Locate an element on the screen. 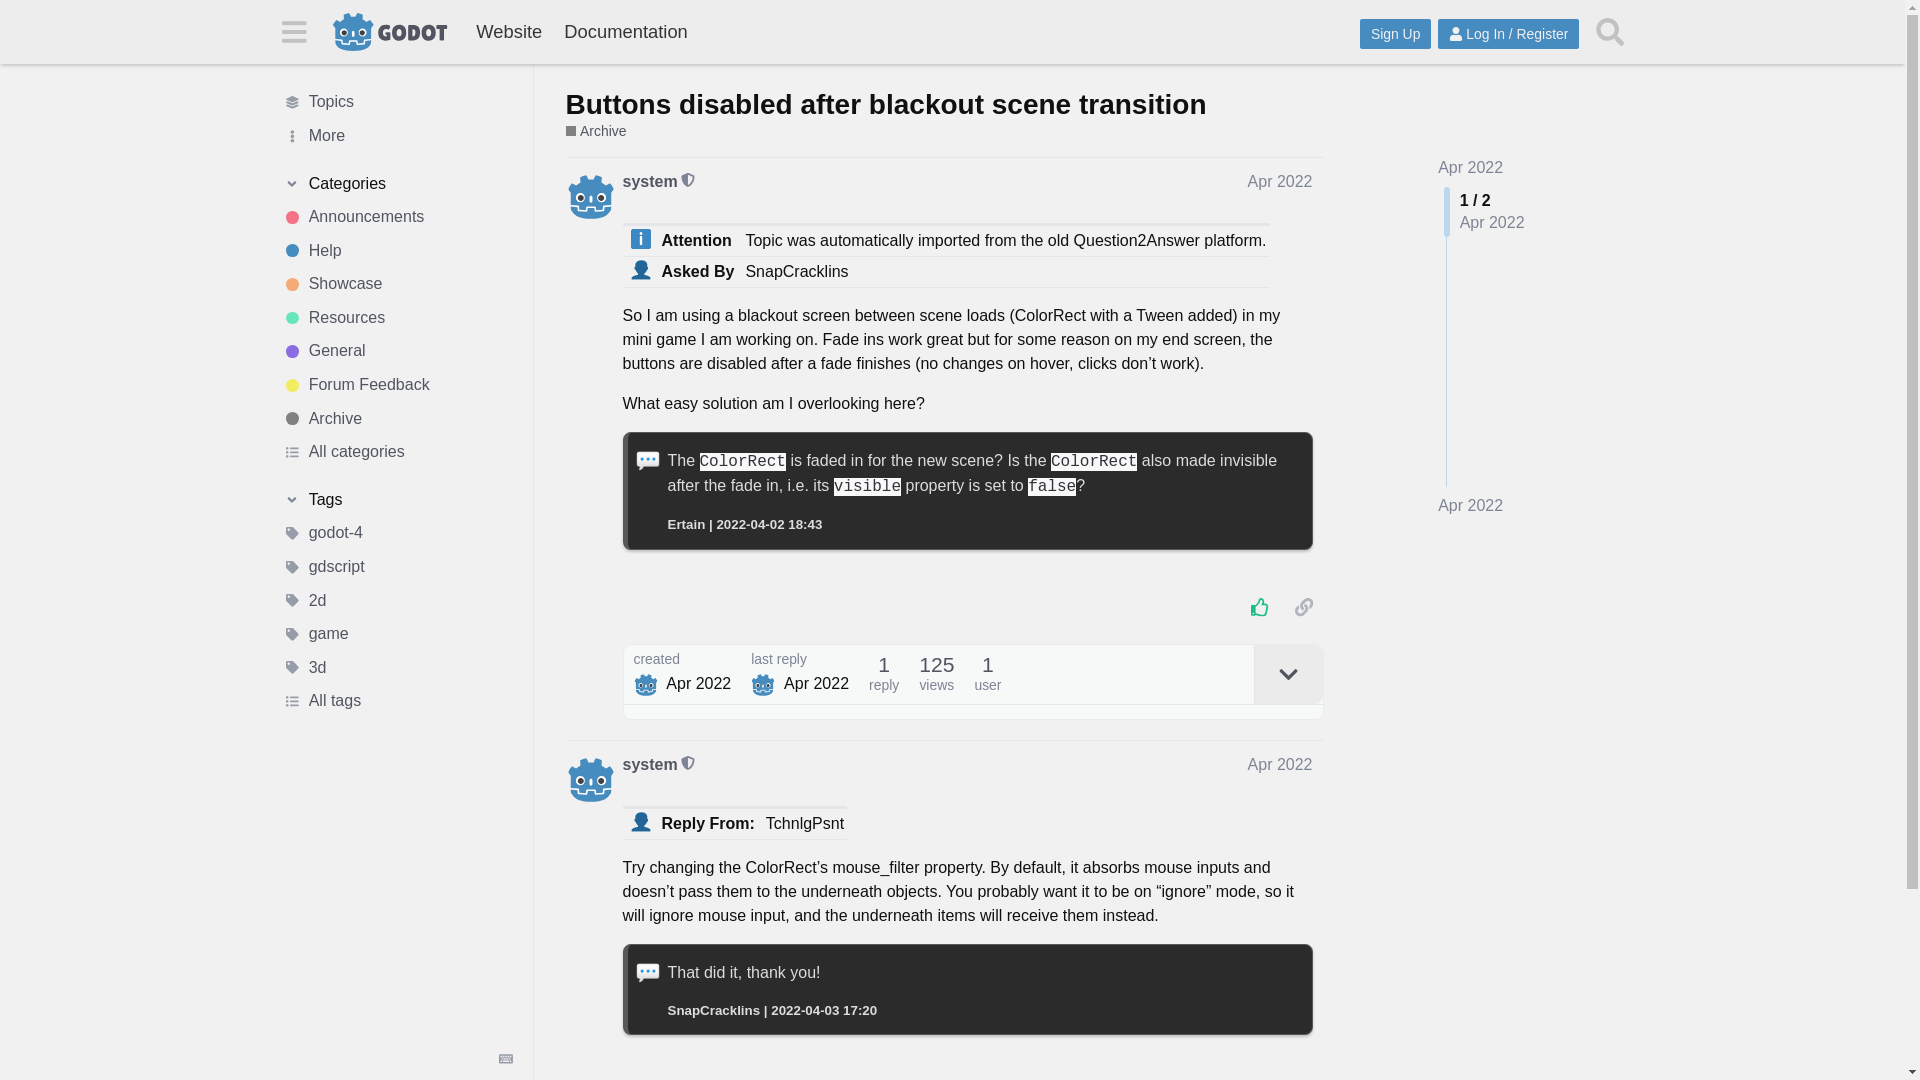 This screenshot has height=1080, width=1920. Official blog posts and other Godot announcements. is located at coordinates (397, 216).